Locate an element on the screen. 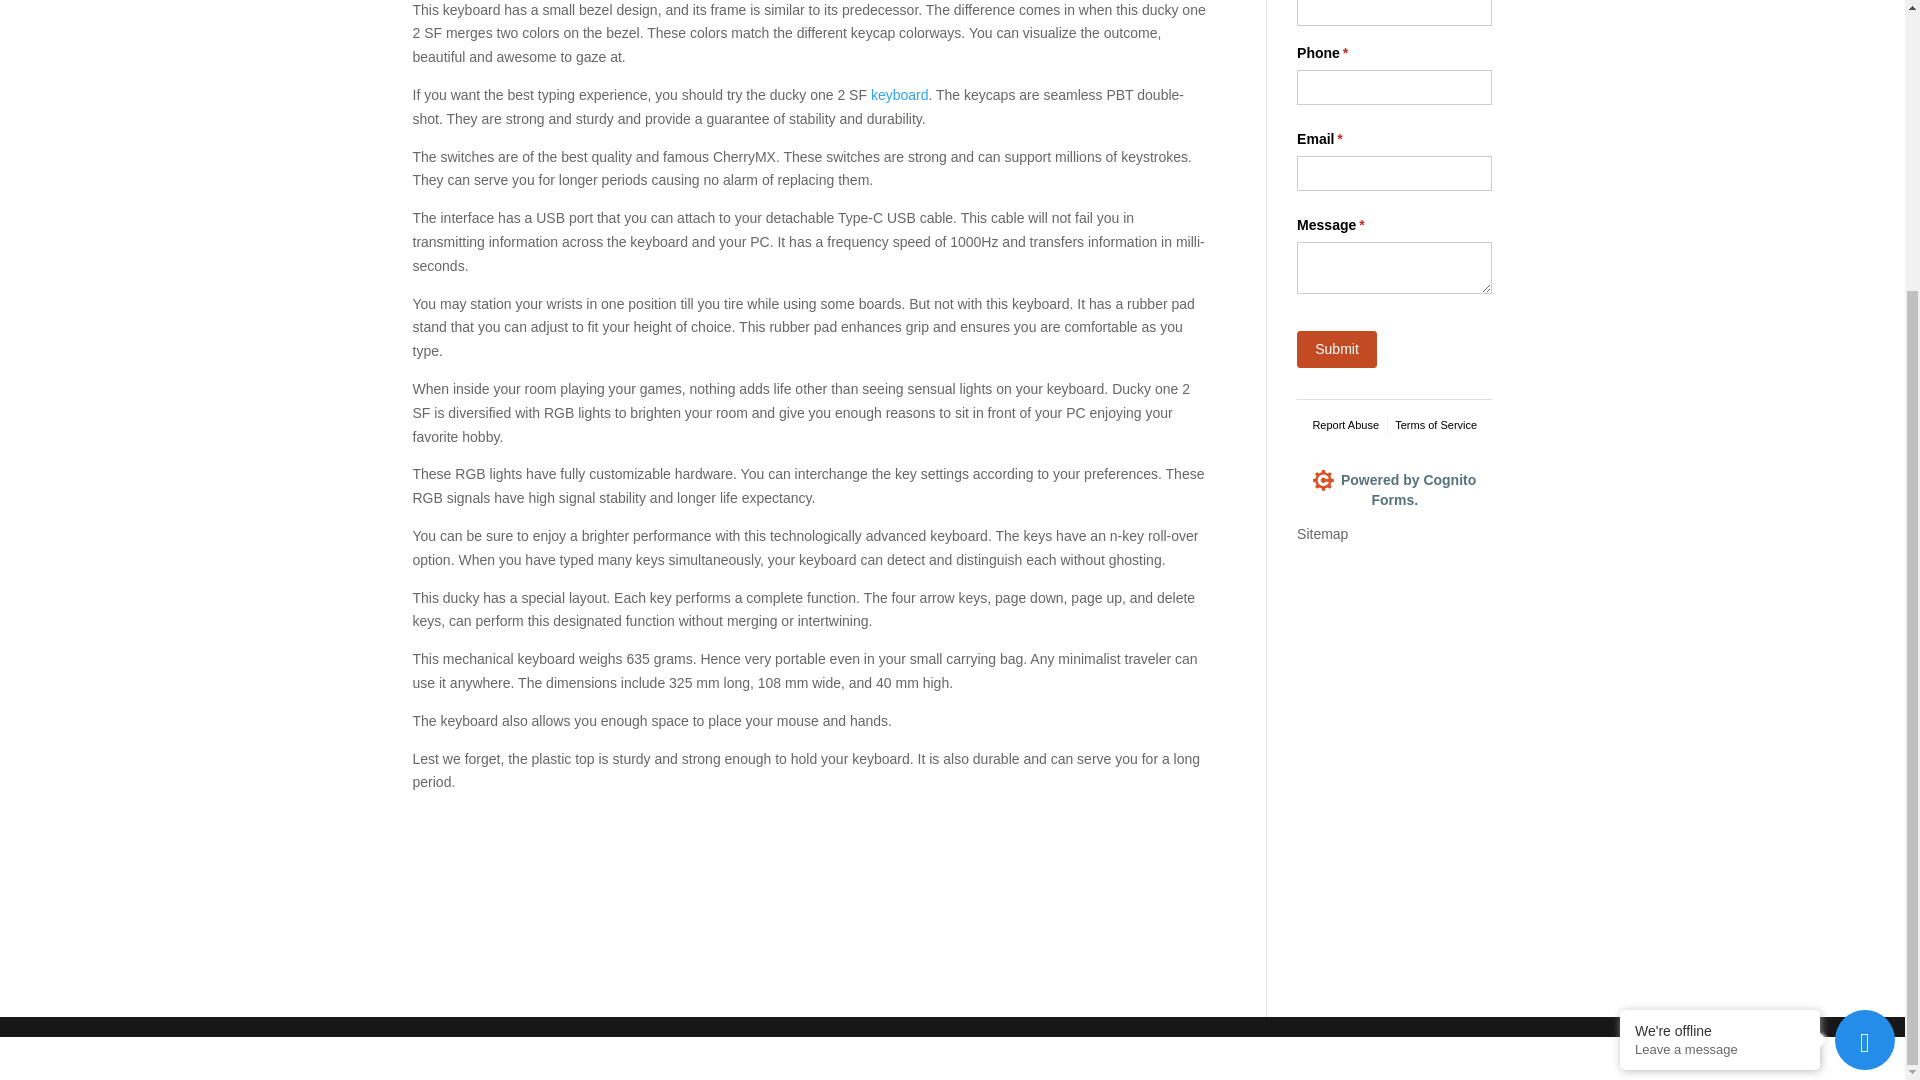  Terms of Service is located at coordinates (1436, 426).